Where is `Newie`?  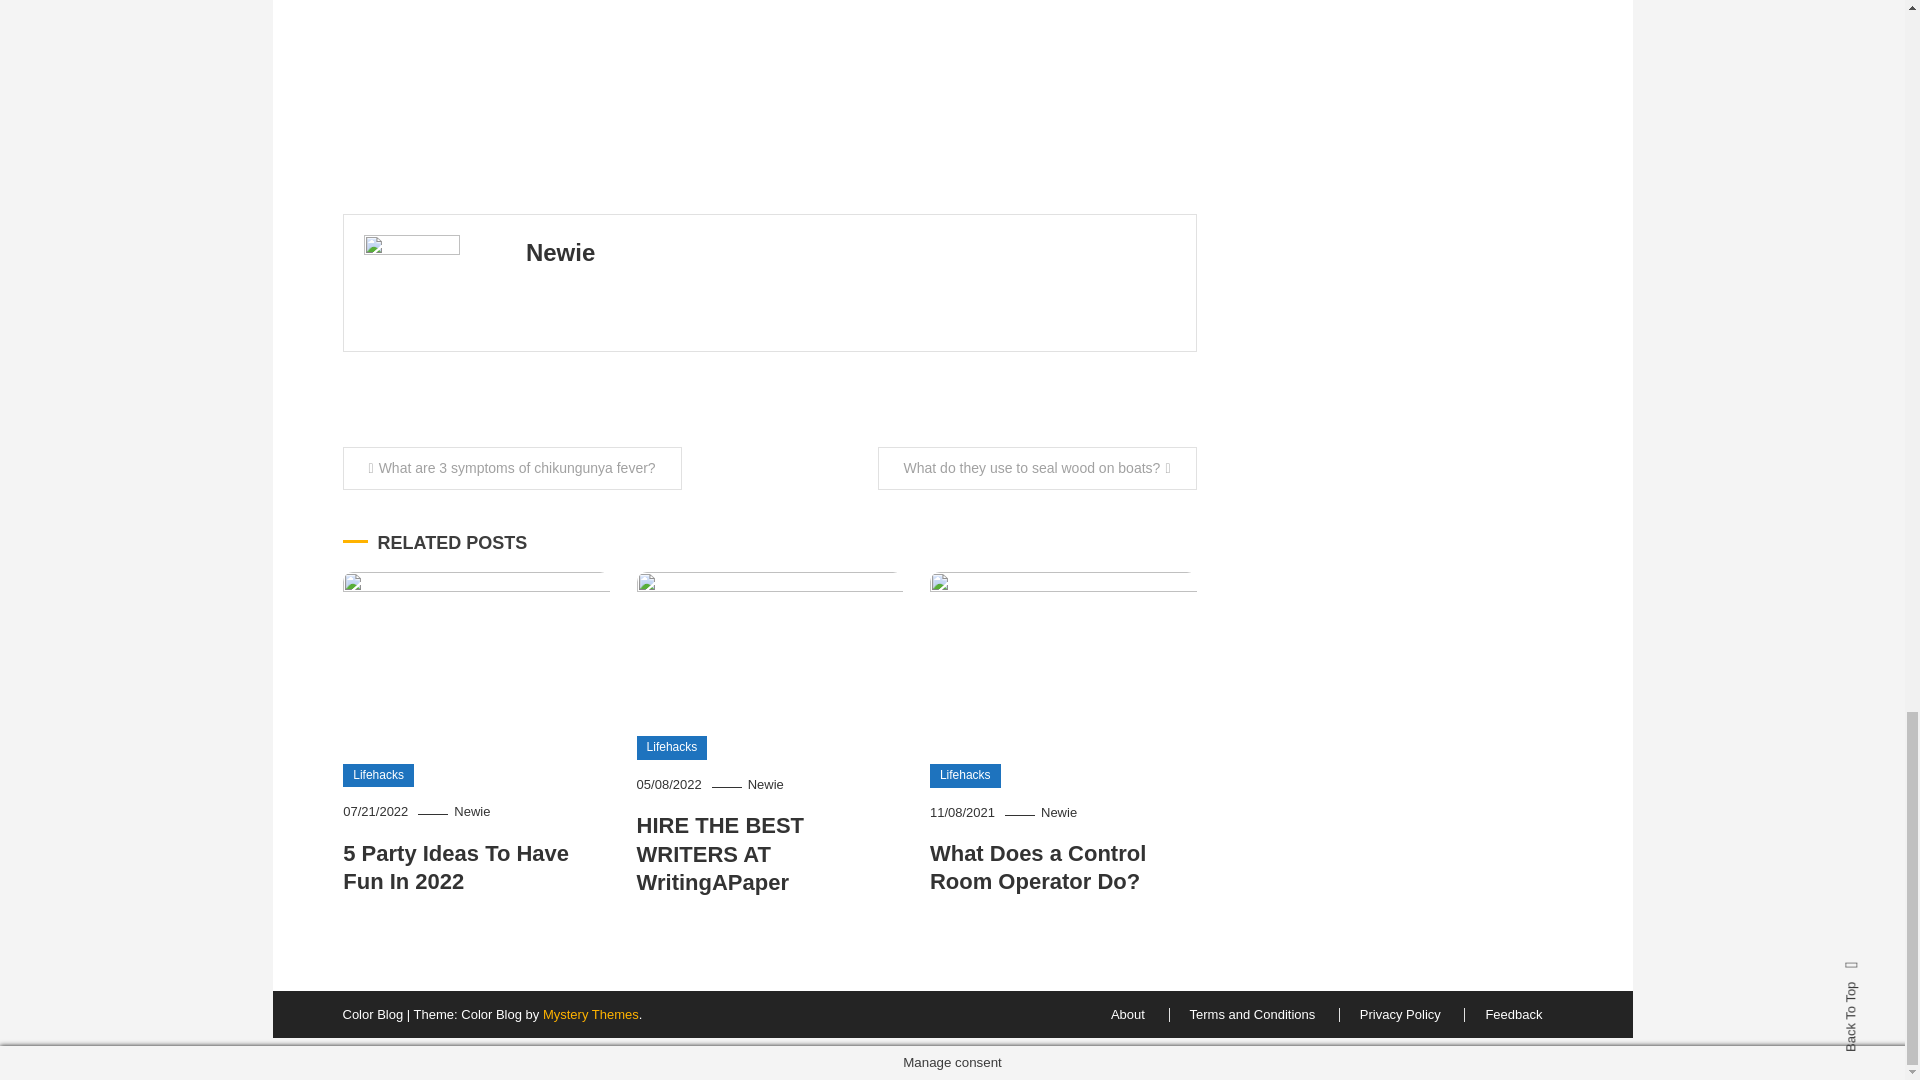 Newie is located at coordinates (766, 784).